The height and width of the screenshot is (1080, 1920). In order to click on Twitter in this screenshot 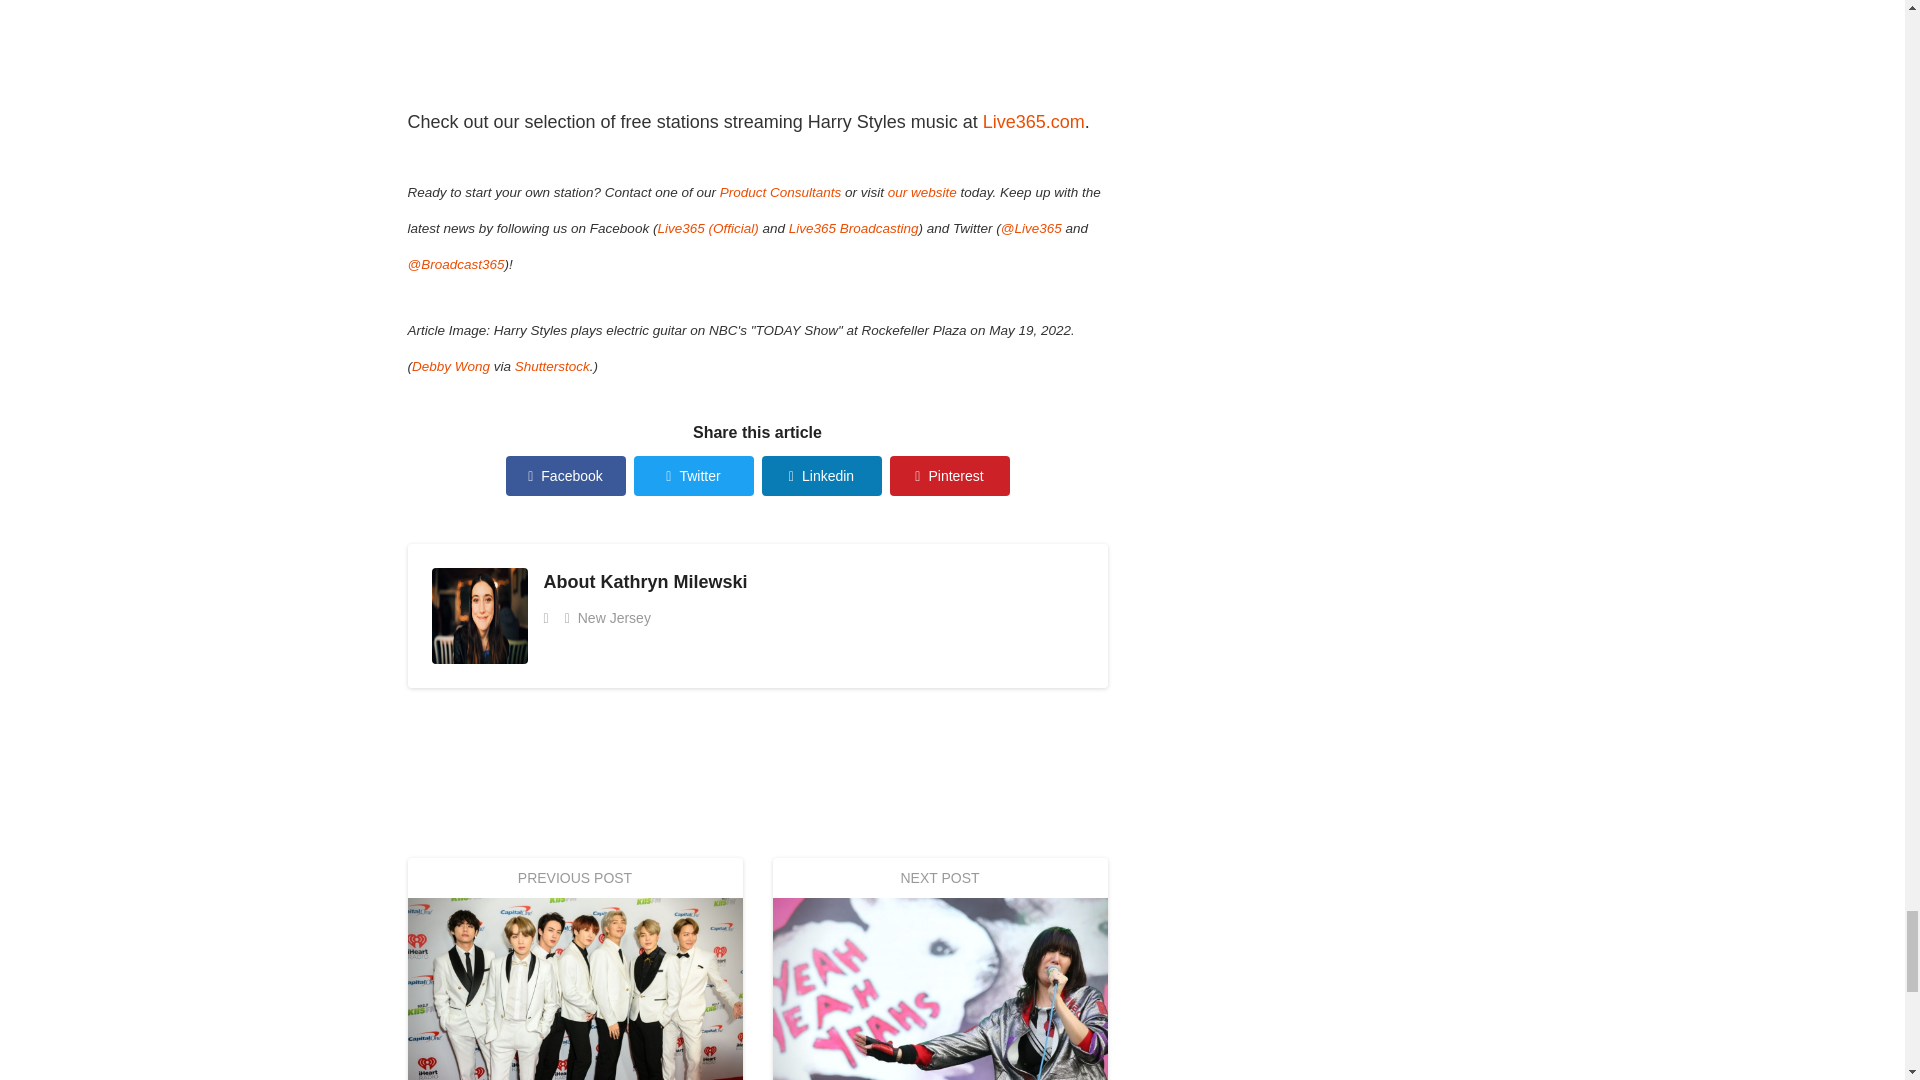, I will do `click(694, 475)`.